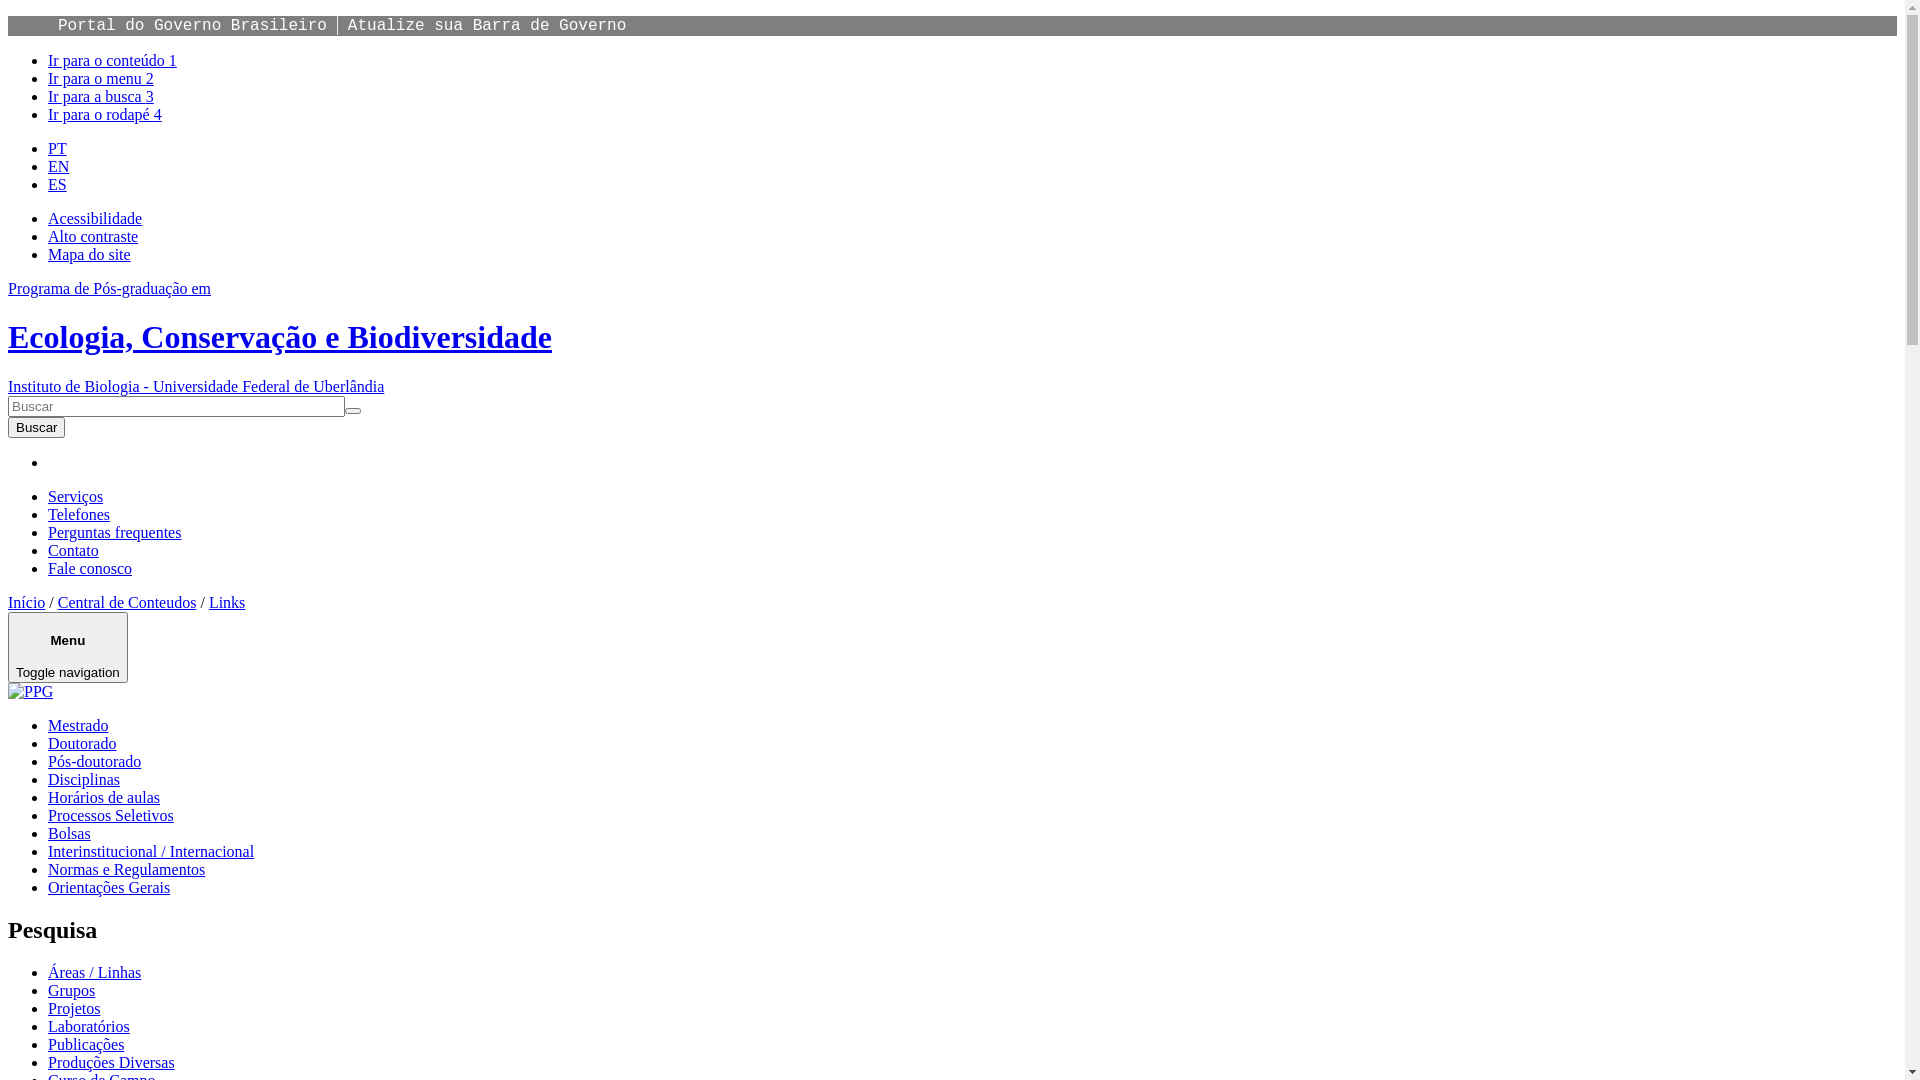 This screenshot has height=1080, width=1920. What do you see at coordinates (58, 184) in the screenshot?
I see `ES` at bounding box center [58, 184].